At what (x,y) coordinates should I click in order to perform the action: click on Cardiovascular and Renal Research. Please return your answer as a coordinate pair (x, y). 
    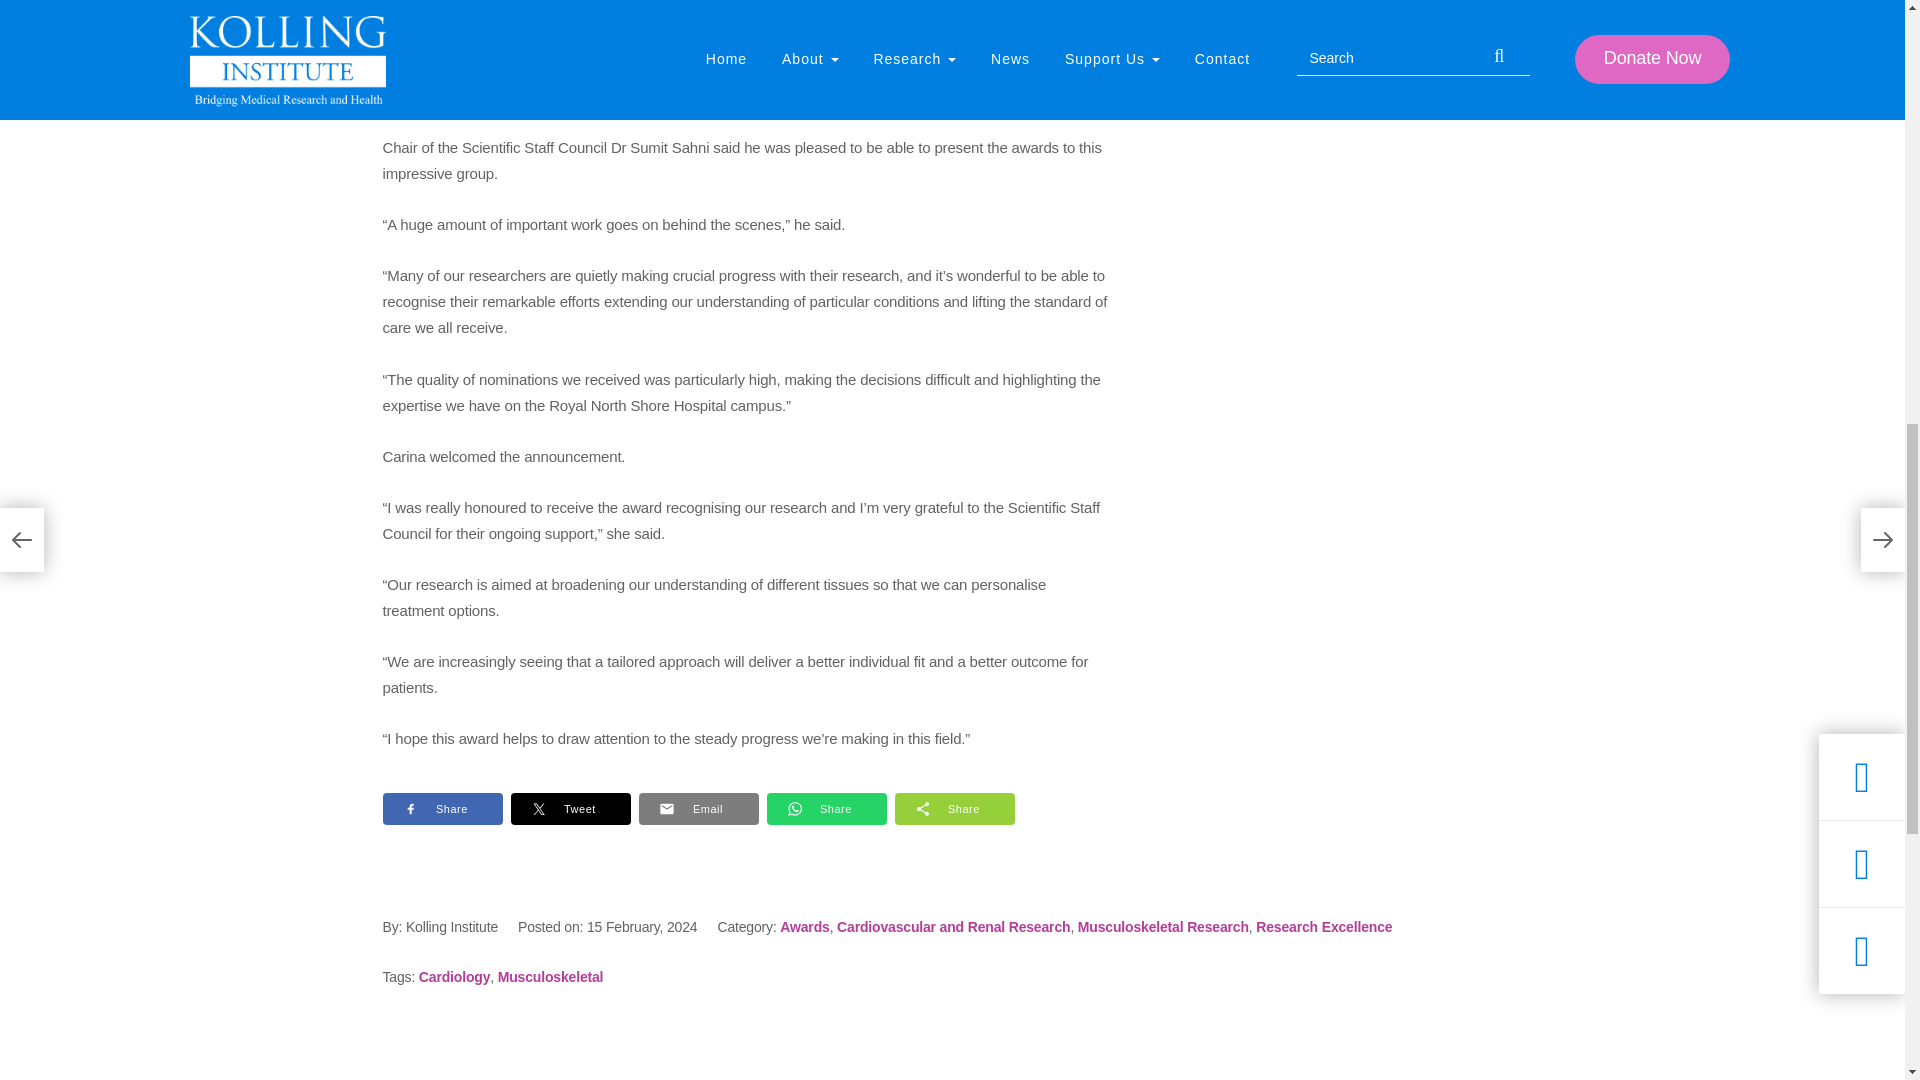
    Looking at the image, I should click on (953, 927).